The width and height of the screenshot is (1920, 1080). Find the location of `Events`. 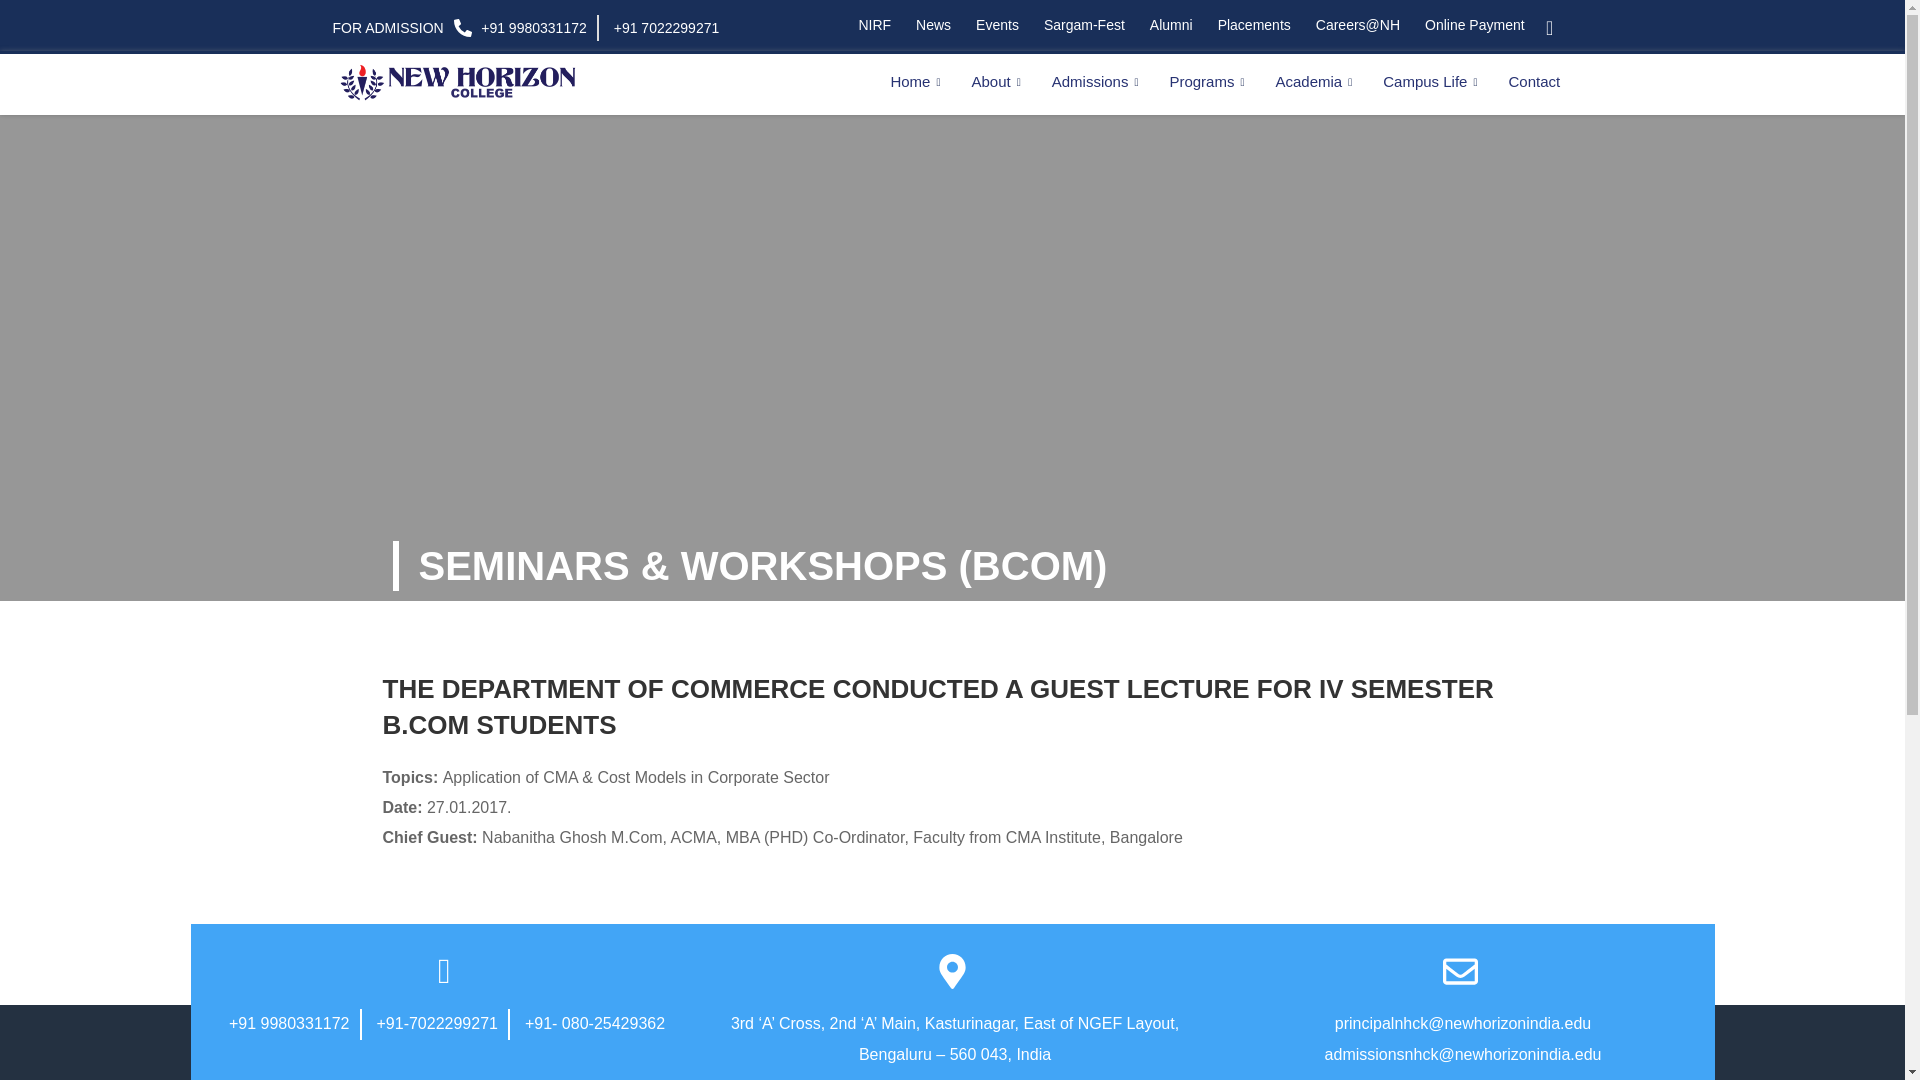

Events is located at coordinates (995, 24).